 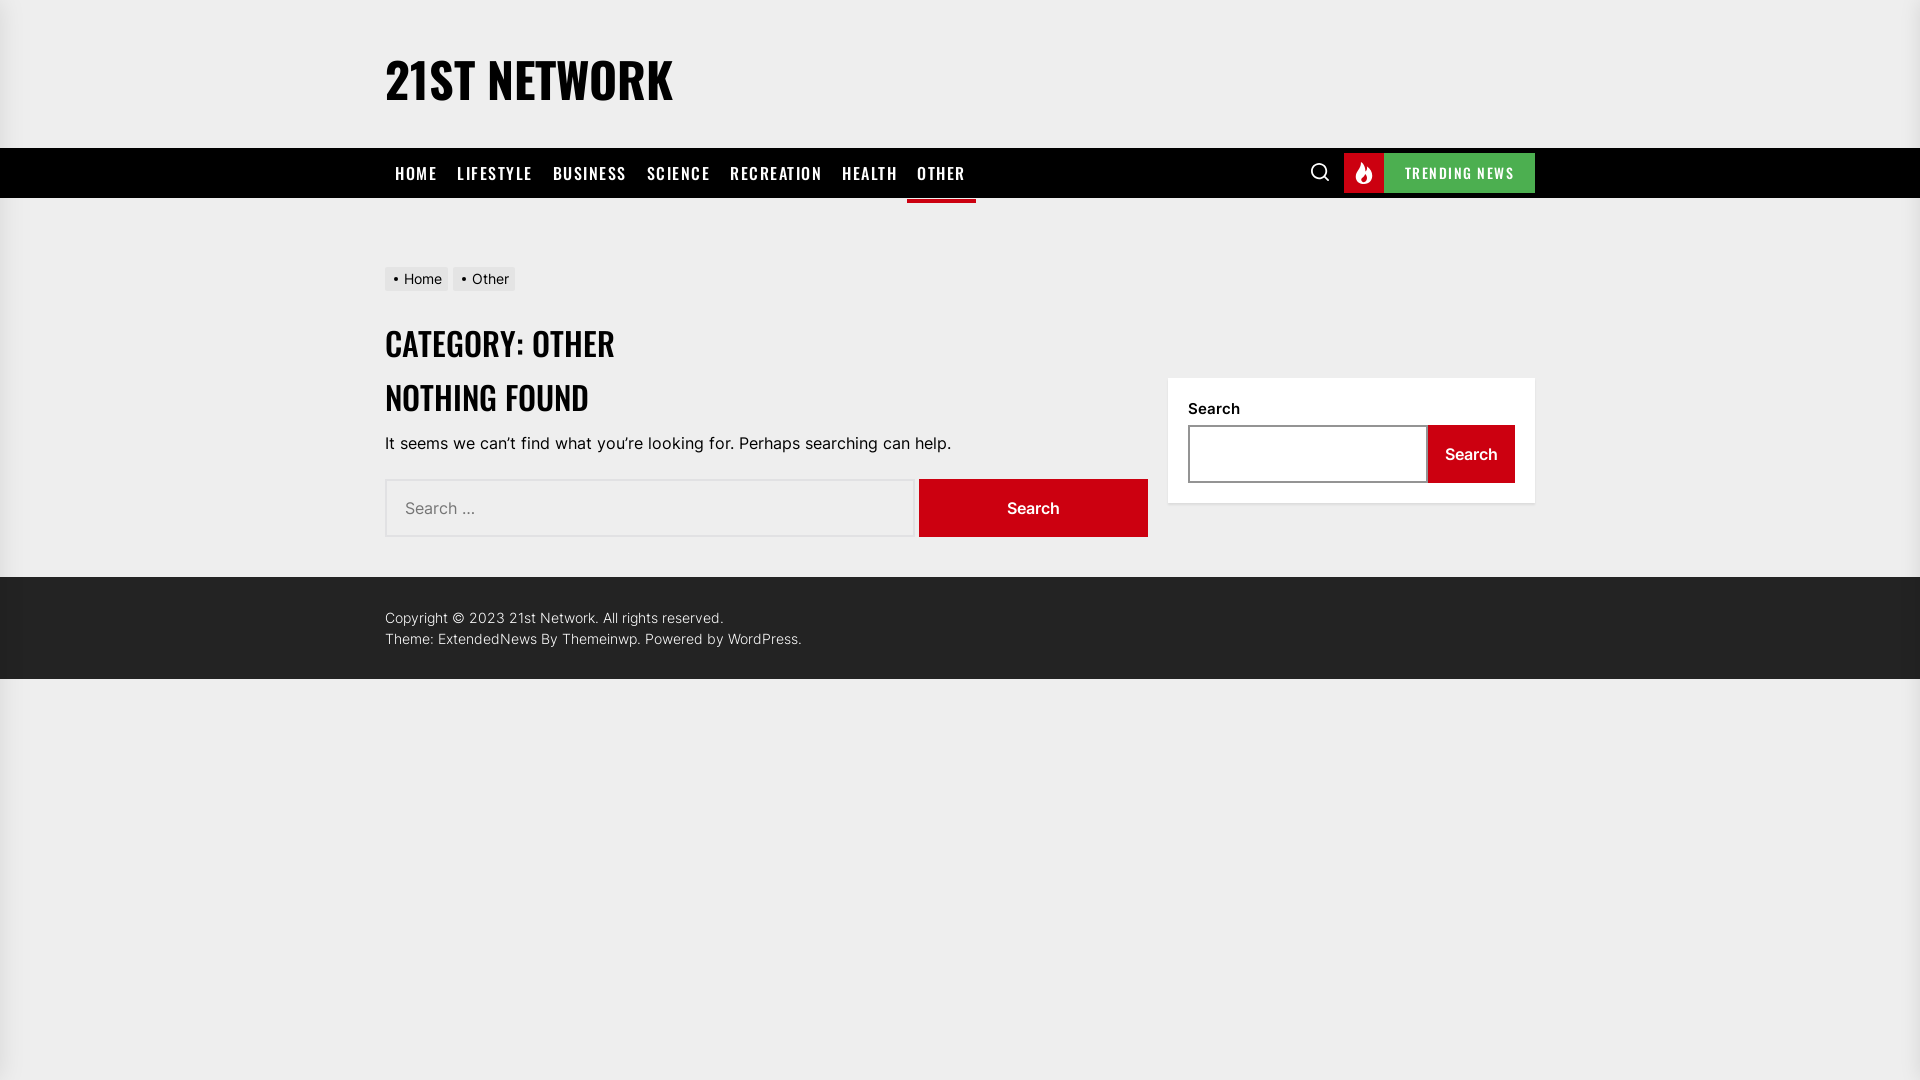 What do you see at coordinates (486, 278) in the screenshot?
I see `Other` at bounding box center [486, 278].